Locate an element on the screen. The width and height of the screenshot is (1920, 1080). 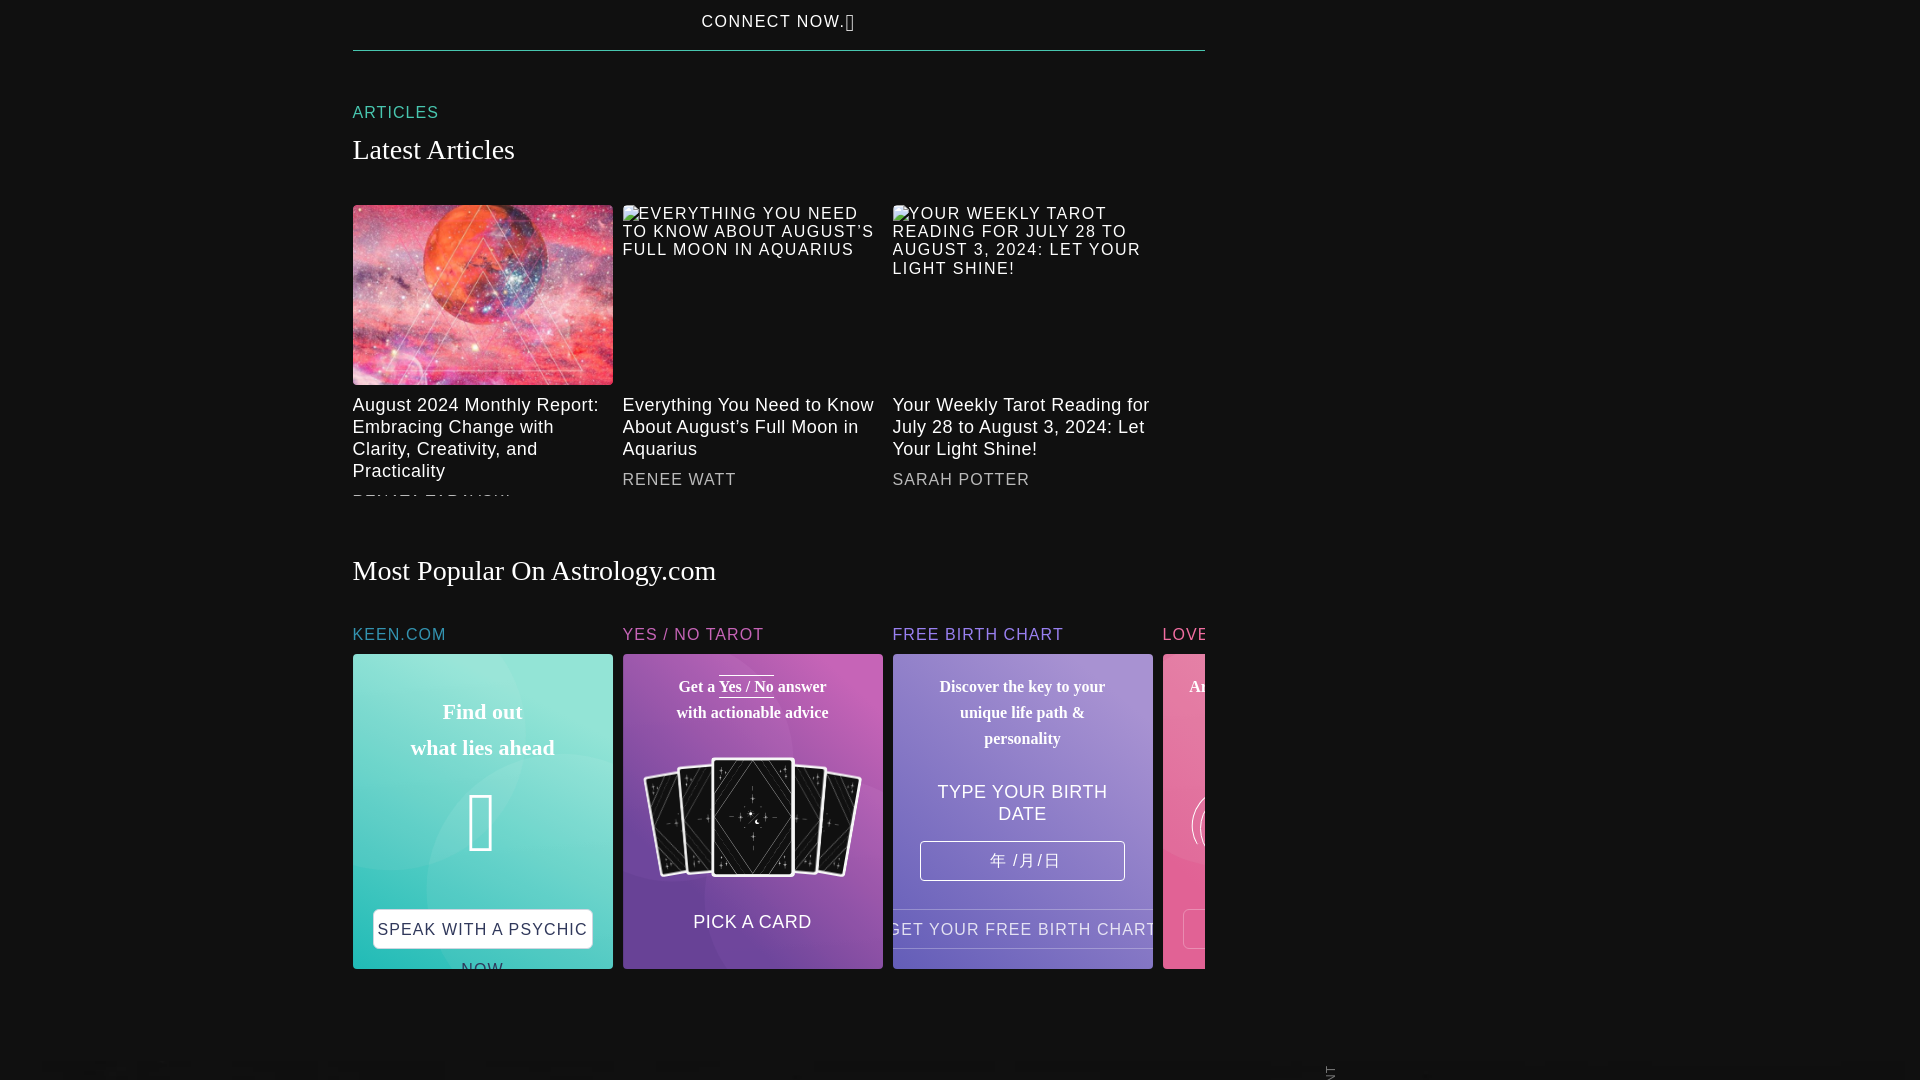
Get your free birth chart is located at coordinates (1023, 929).